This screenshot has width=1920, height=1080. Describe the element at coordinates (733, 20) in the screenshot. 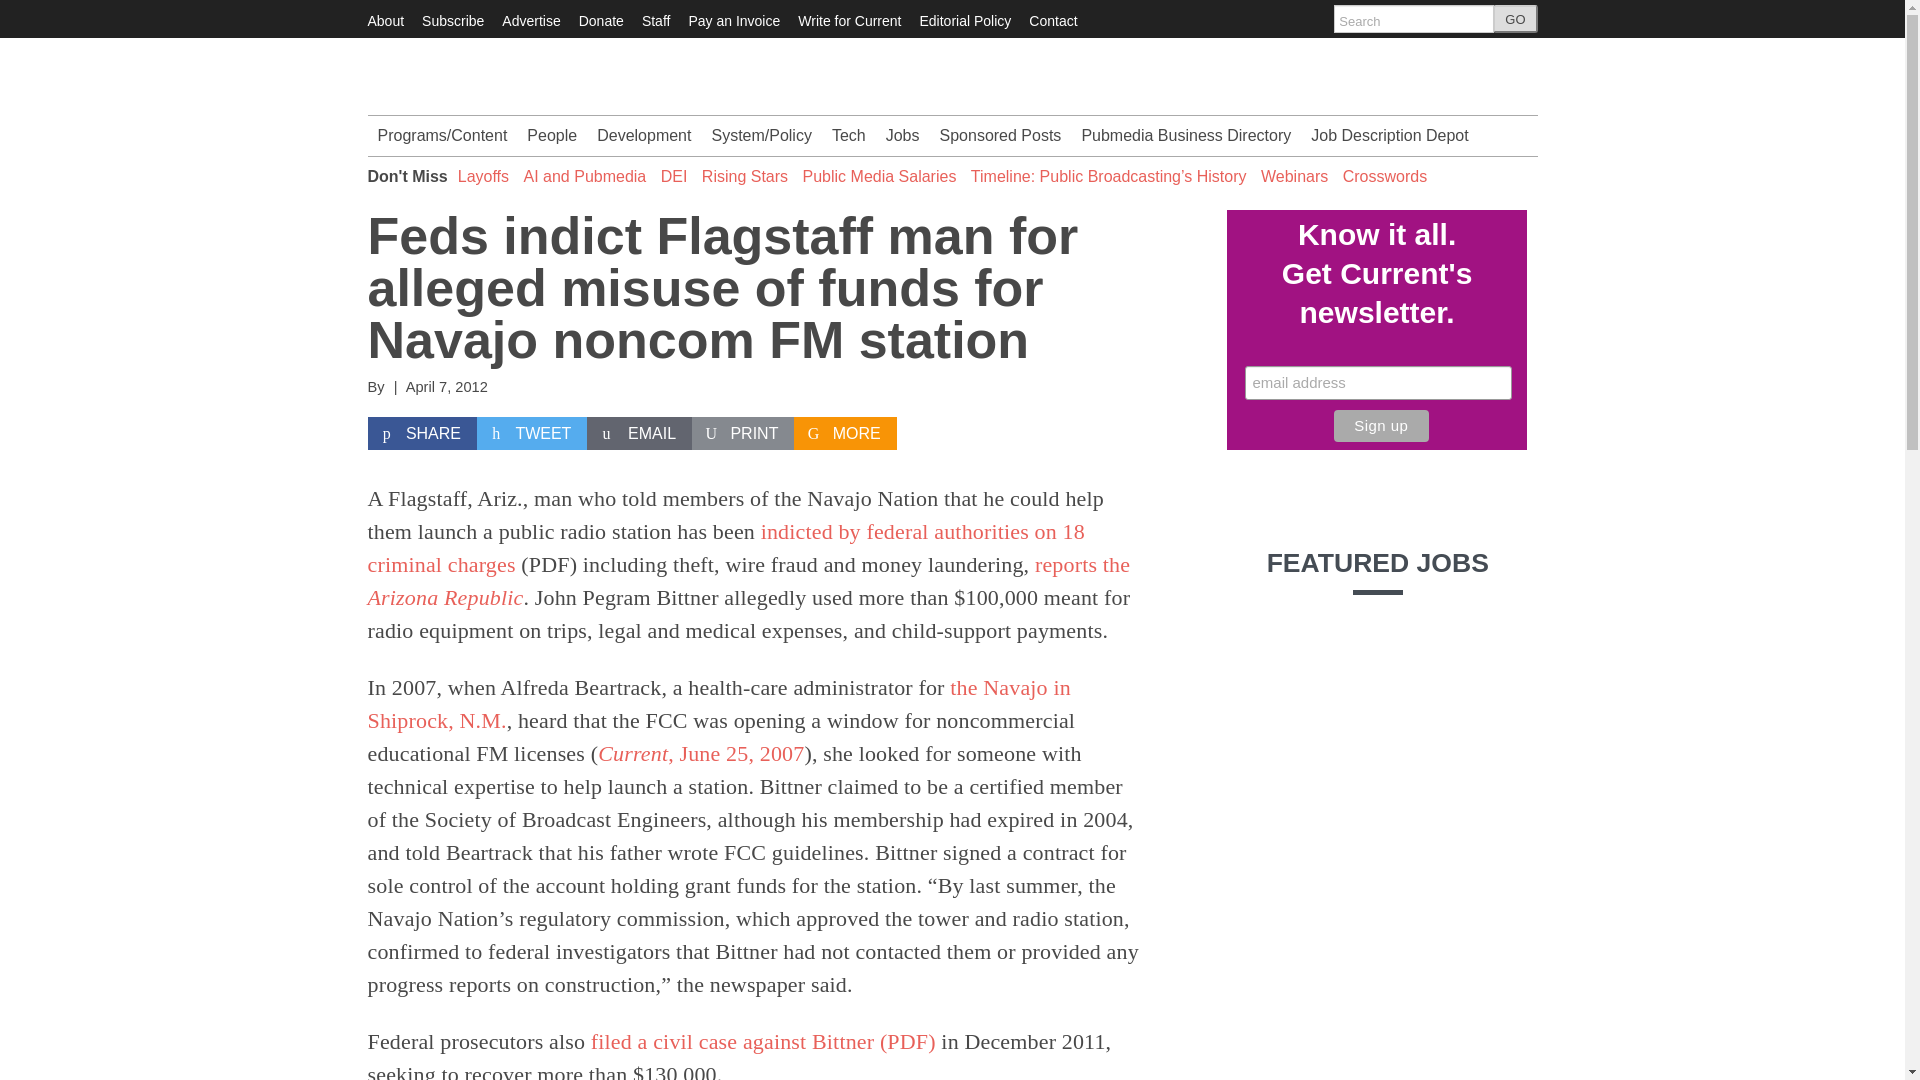

I see `Pay an Invoice` at that location.